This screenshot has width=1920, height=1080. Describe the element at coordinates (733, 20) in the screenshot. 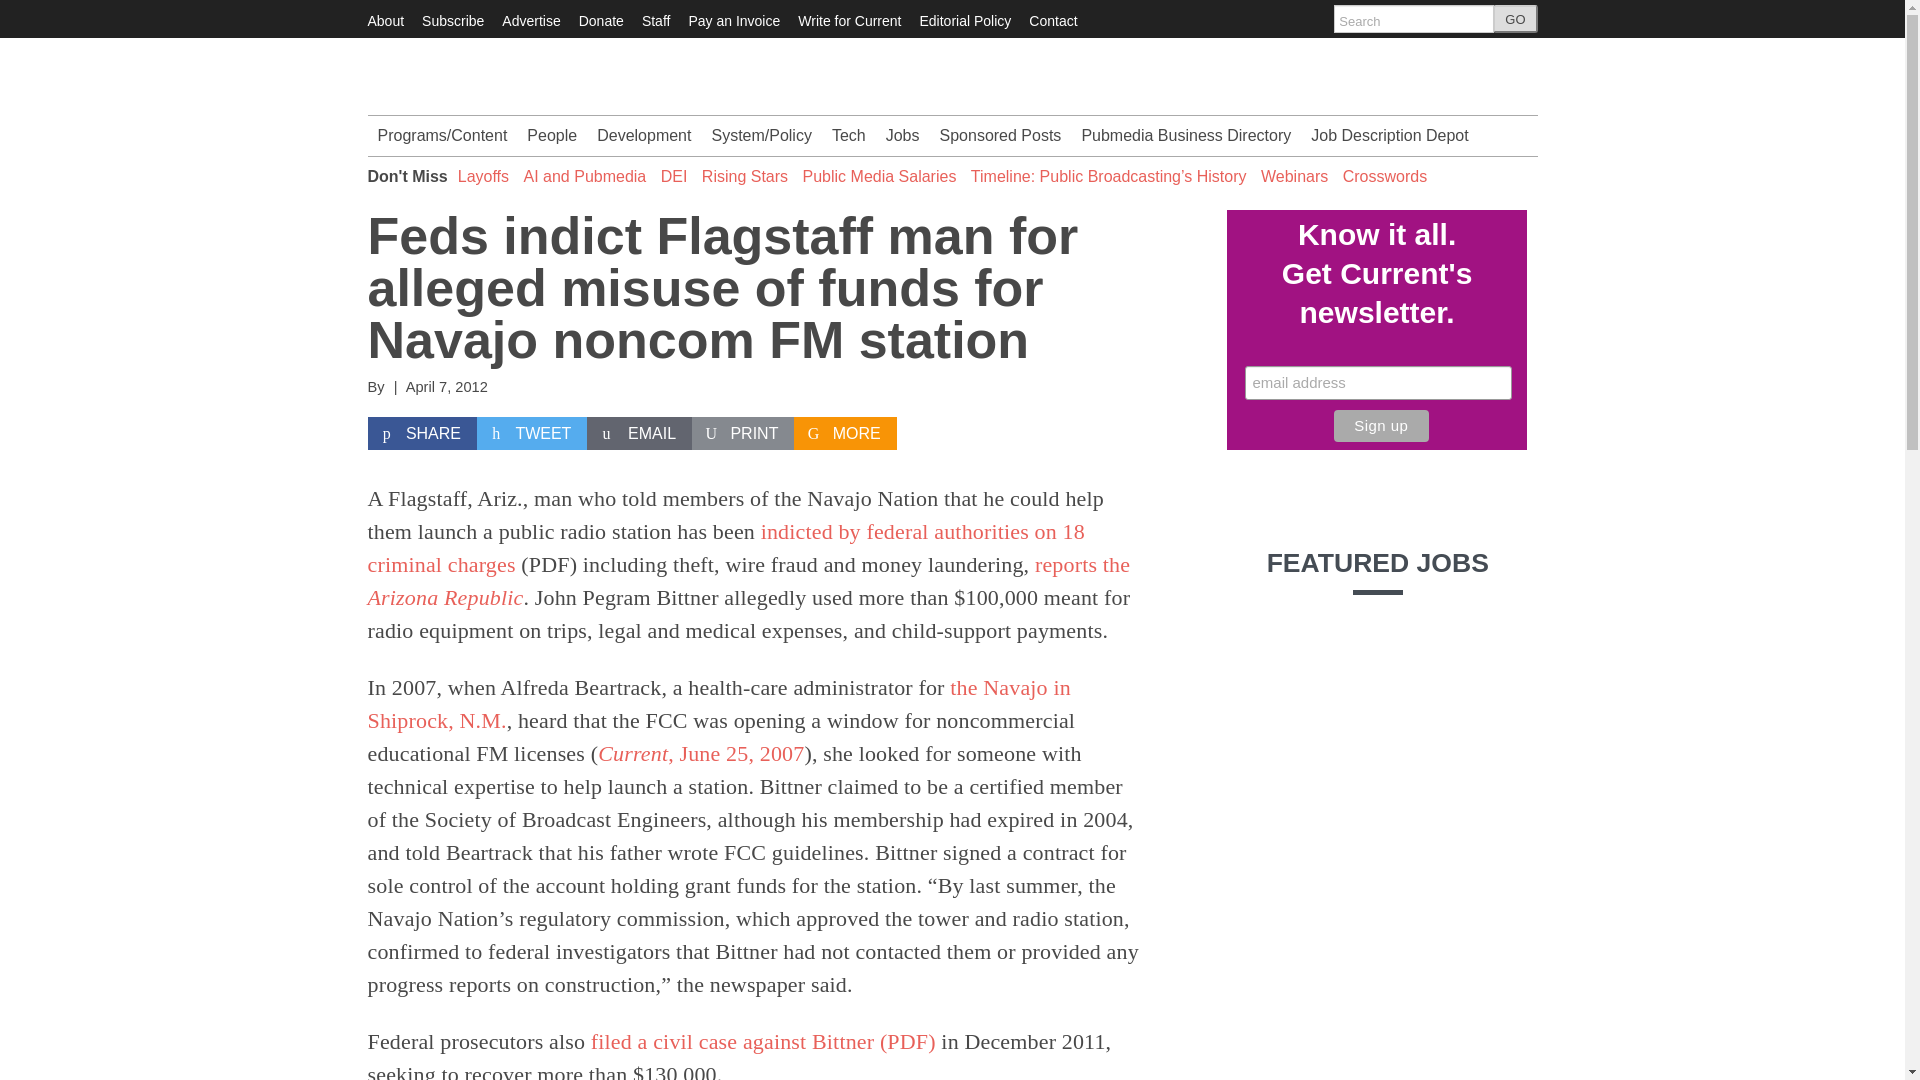

I see `Pay an Invoice` at that location.